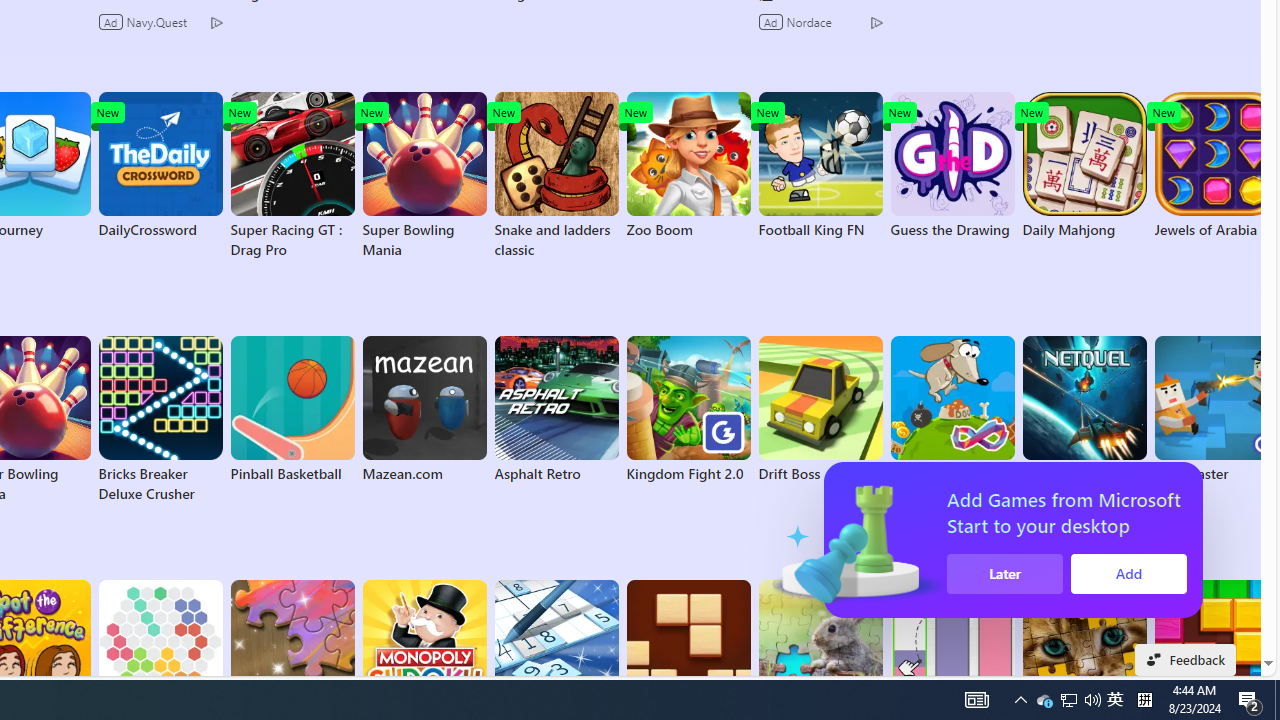  What do you see at coordinates (952, 410) in the screenshot?
I see `Hungry Dog FRVR` at bounding box center [952, 410].